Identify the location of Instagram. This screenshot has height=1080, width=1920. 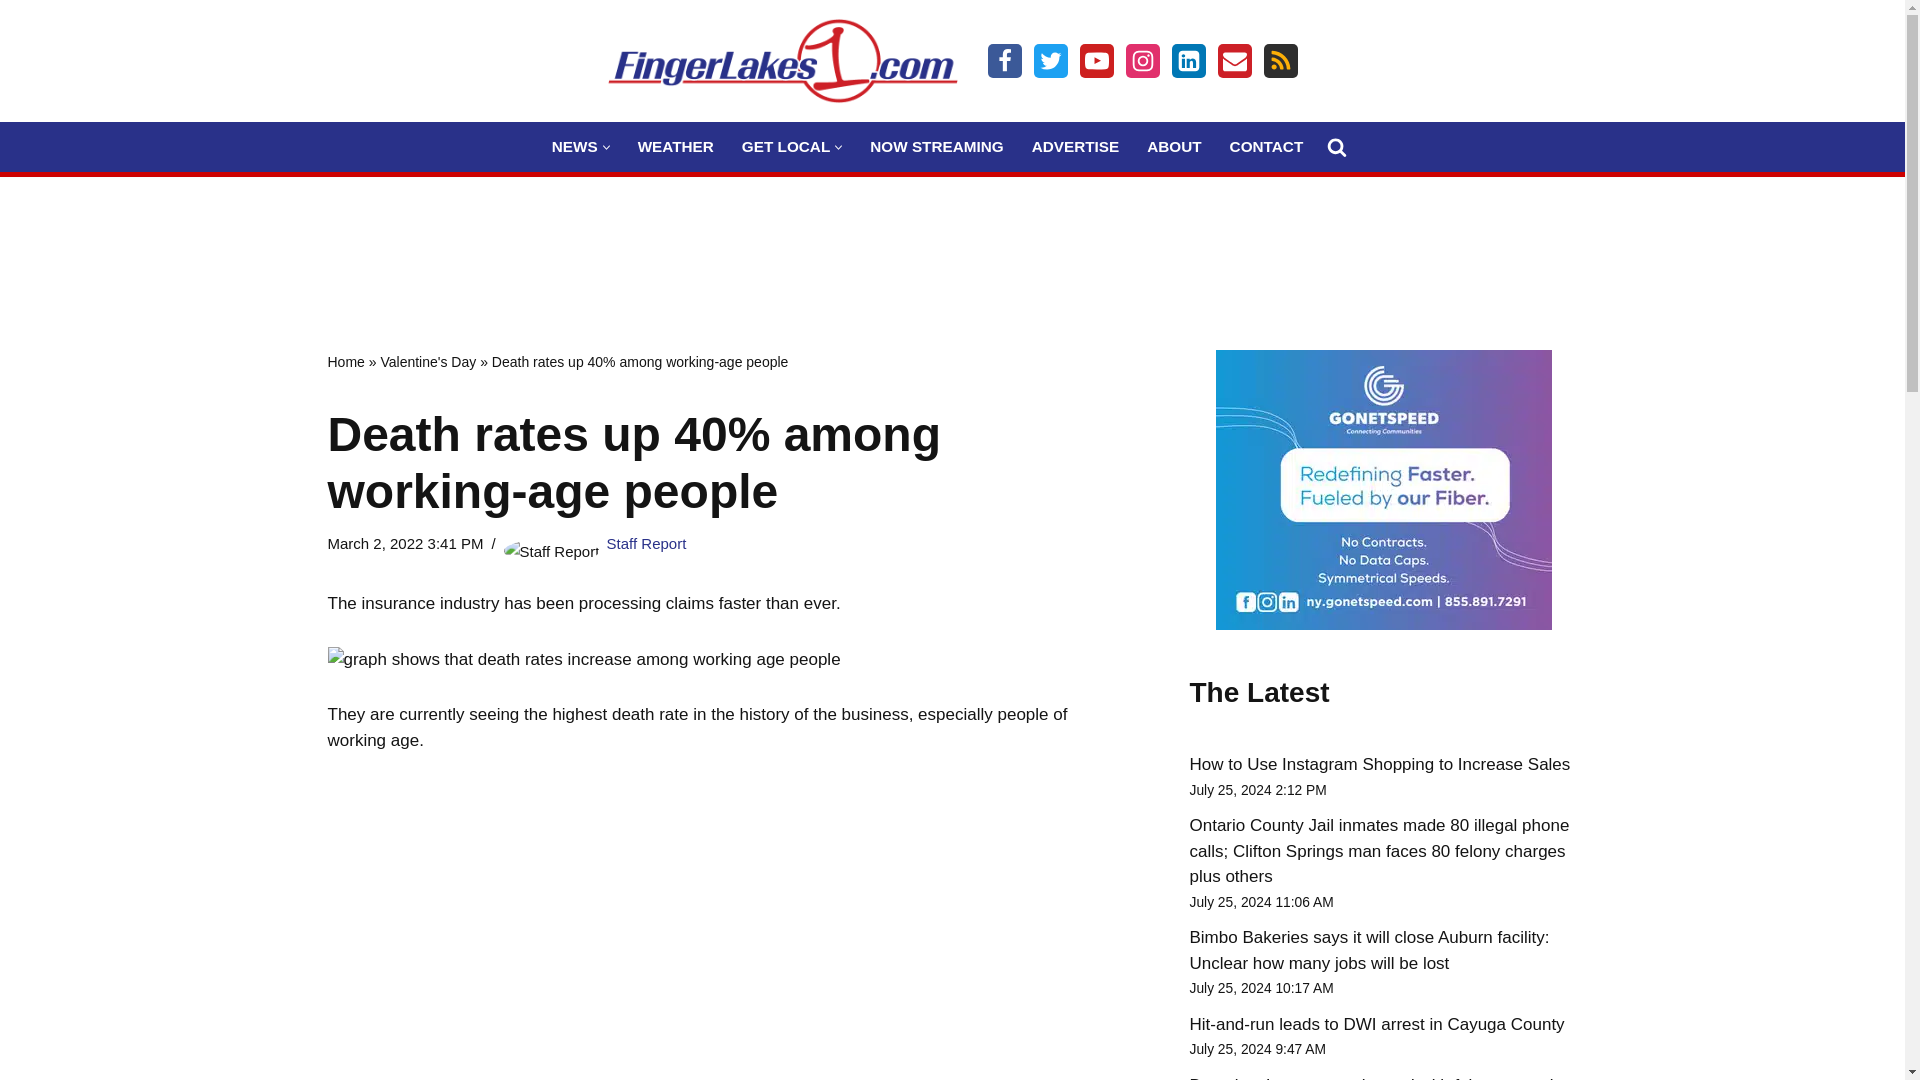
(1142, 60).